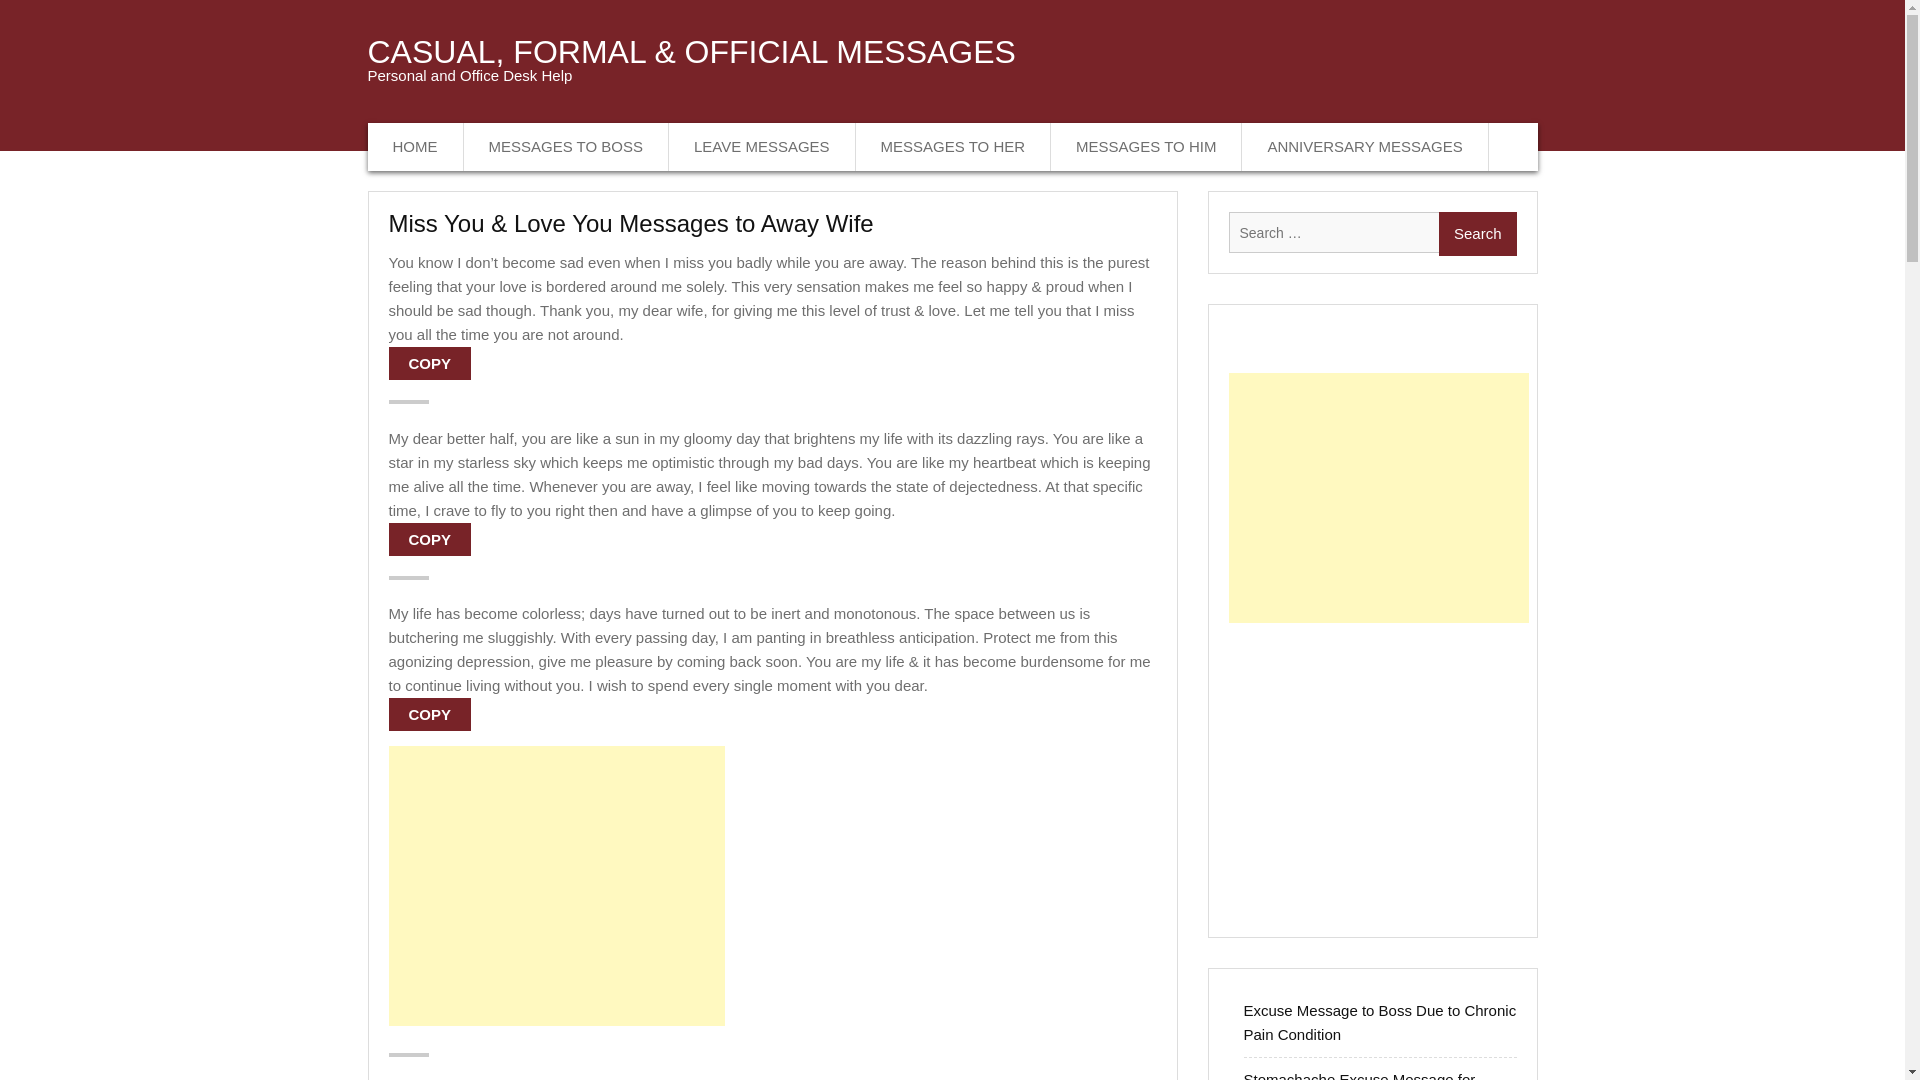 The height and width of the screenshot is (1080, 1920). What do you see at coordinates (1360, 1076) in the screenshot?
I see `Stomachache Excuse Message for Student` at bounding box center [1360, 1076].